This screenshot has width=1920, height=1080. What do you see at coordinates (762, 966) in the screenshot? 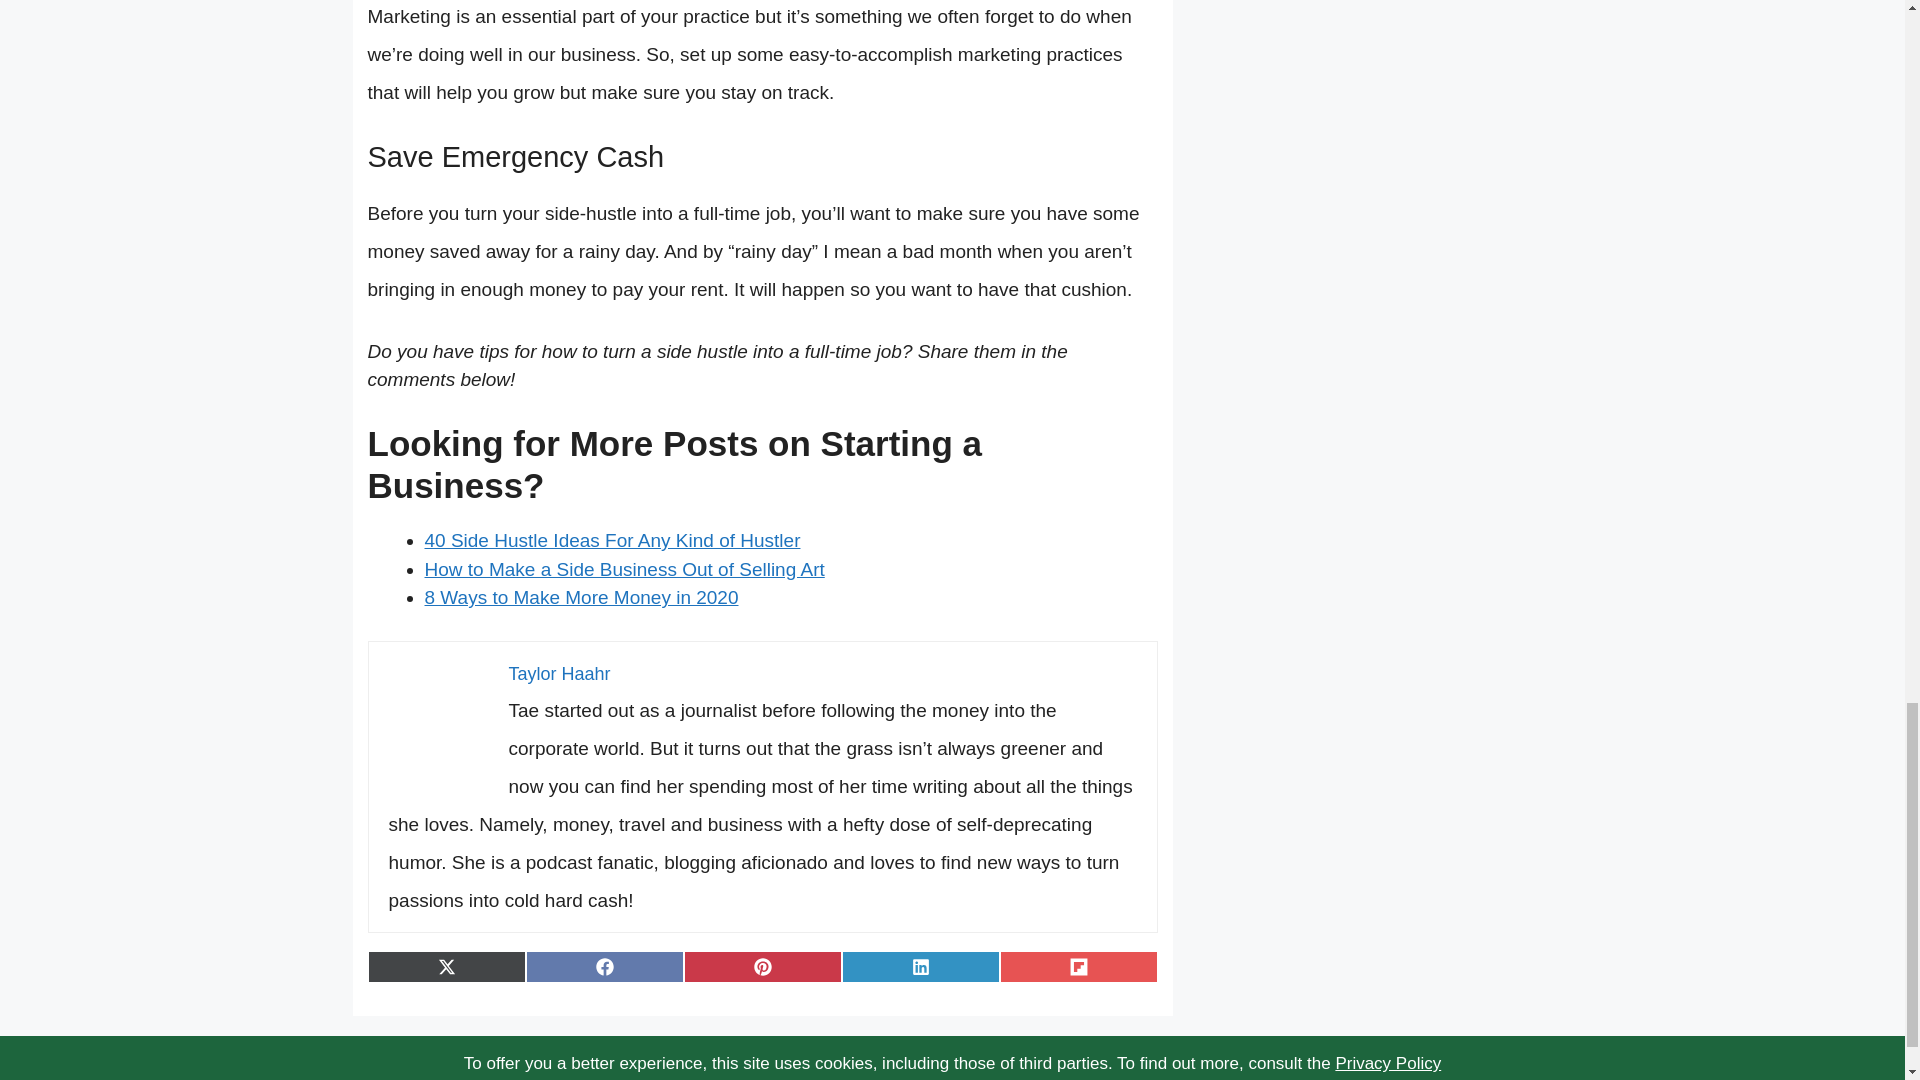
I see `Share on Pinterest` at bounding box center [762, 966].